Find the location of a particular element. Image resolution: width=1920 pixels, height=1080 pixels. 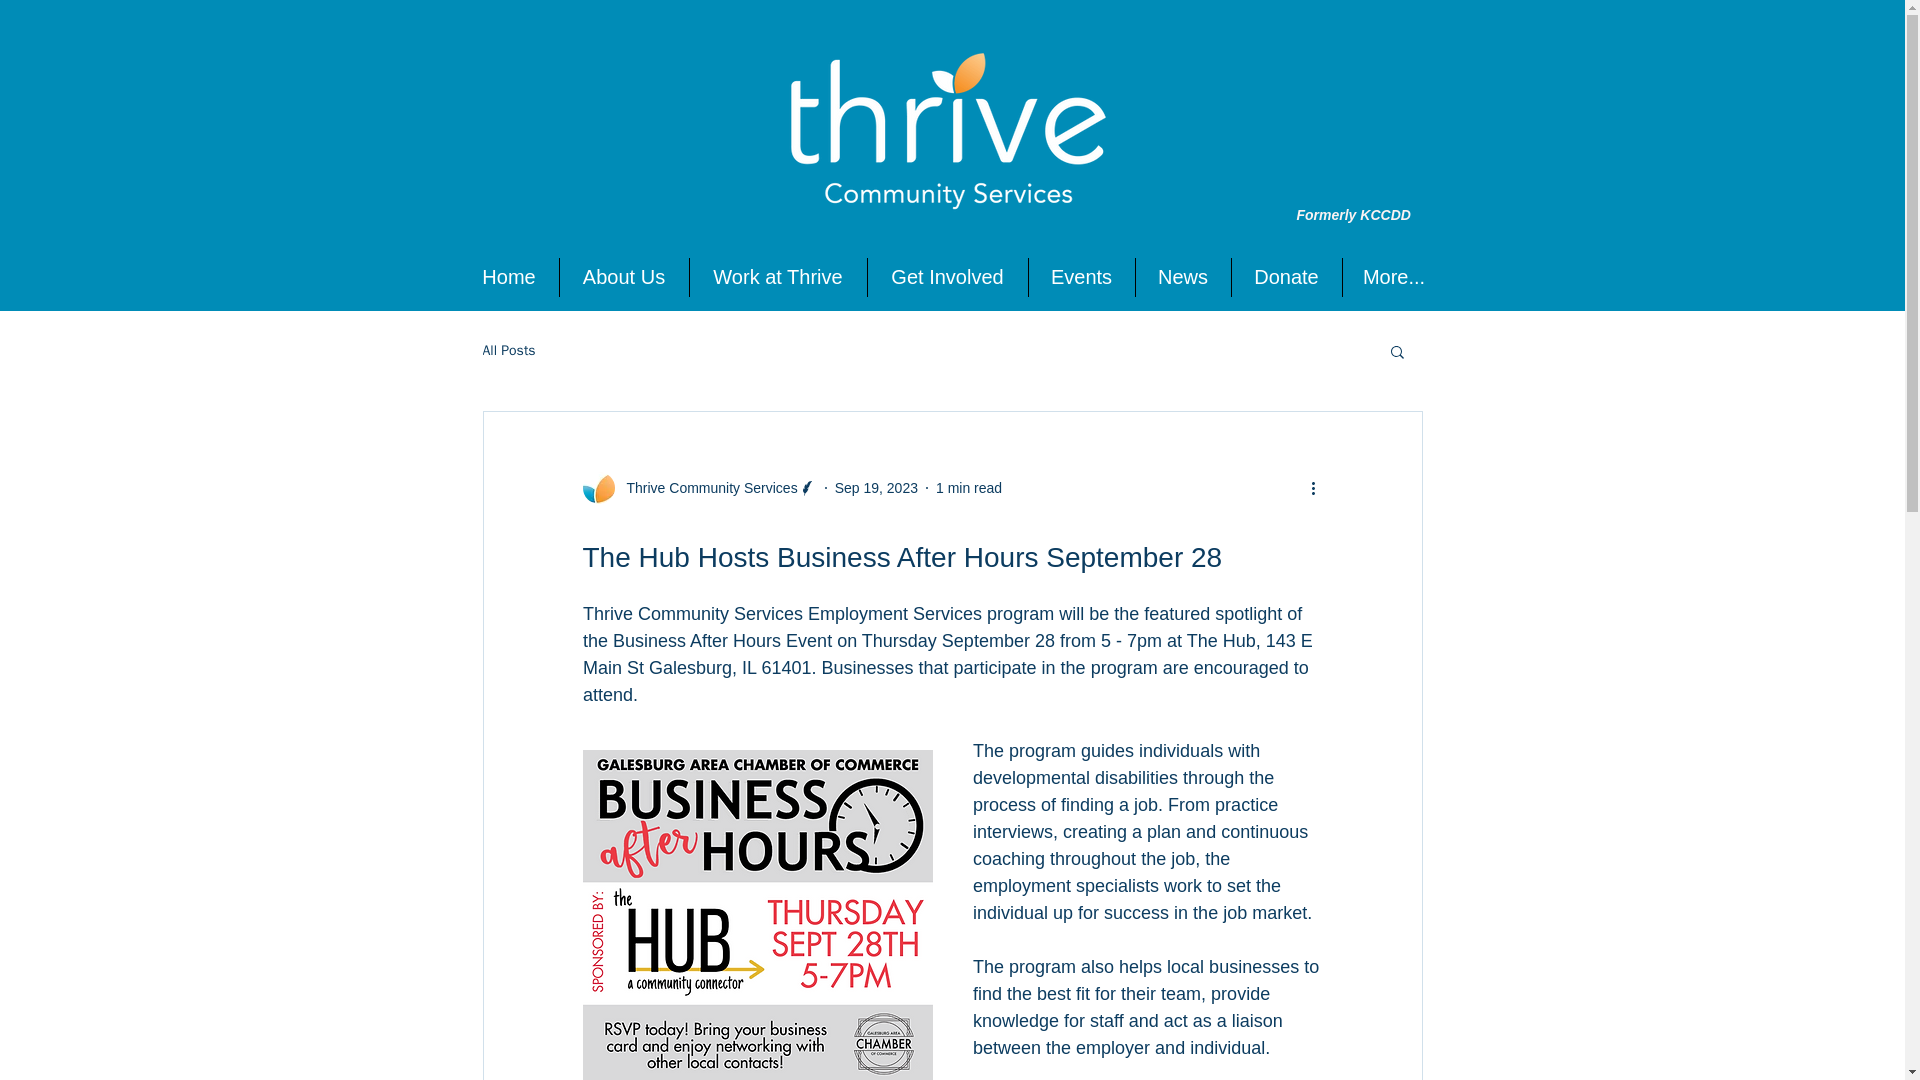

Events is located at coordinates (1080, 278).